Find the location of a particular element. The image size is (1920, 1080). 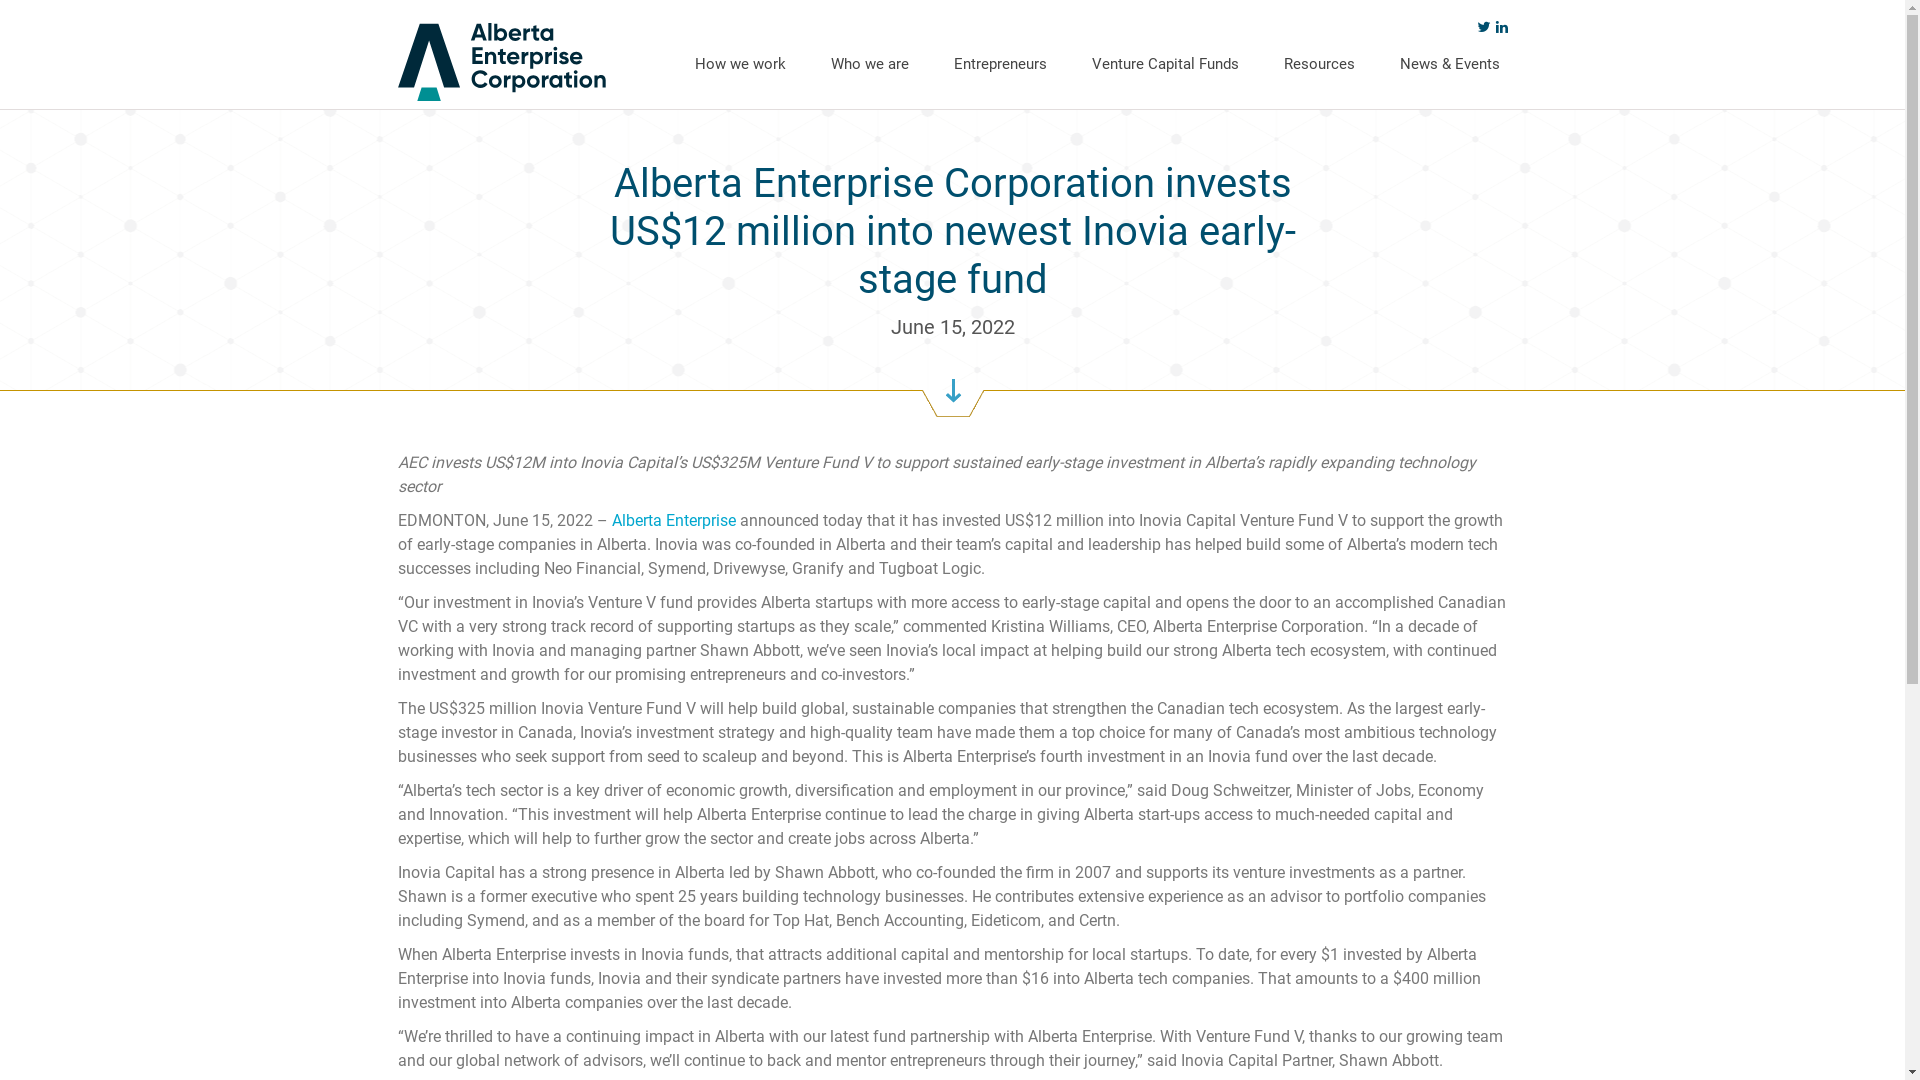

News & Events is located at coordinates (1450, 63).